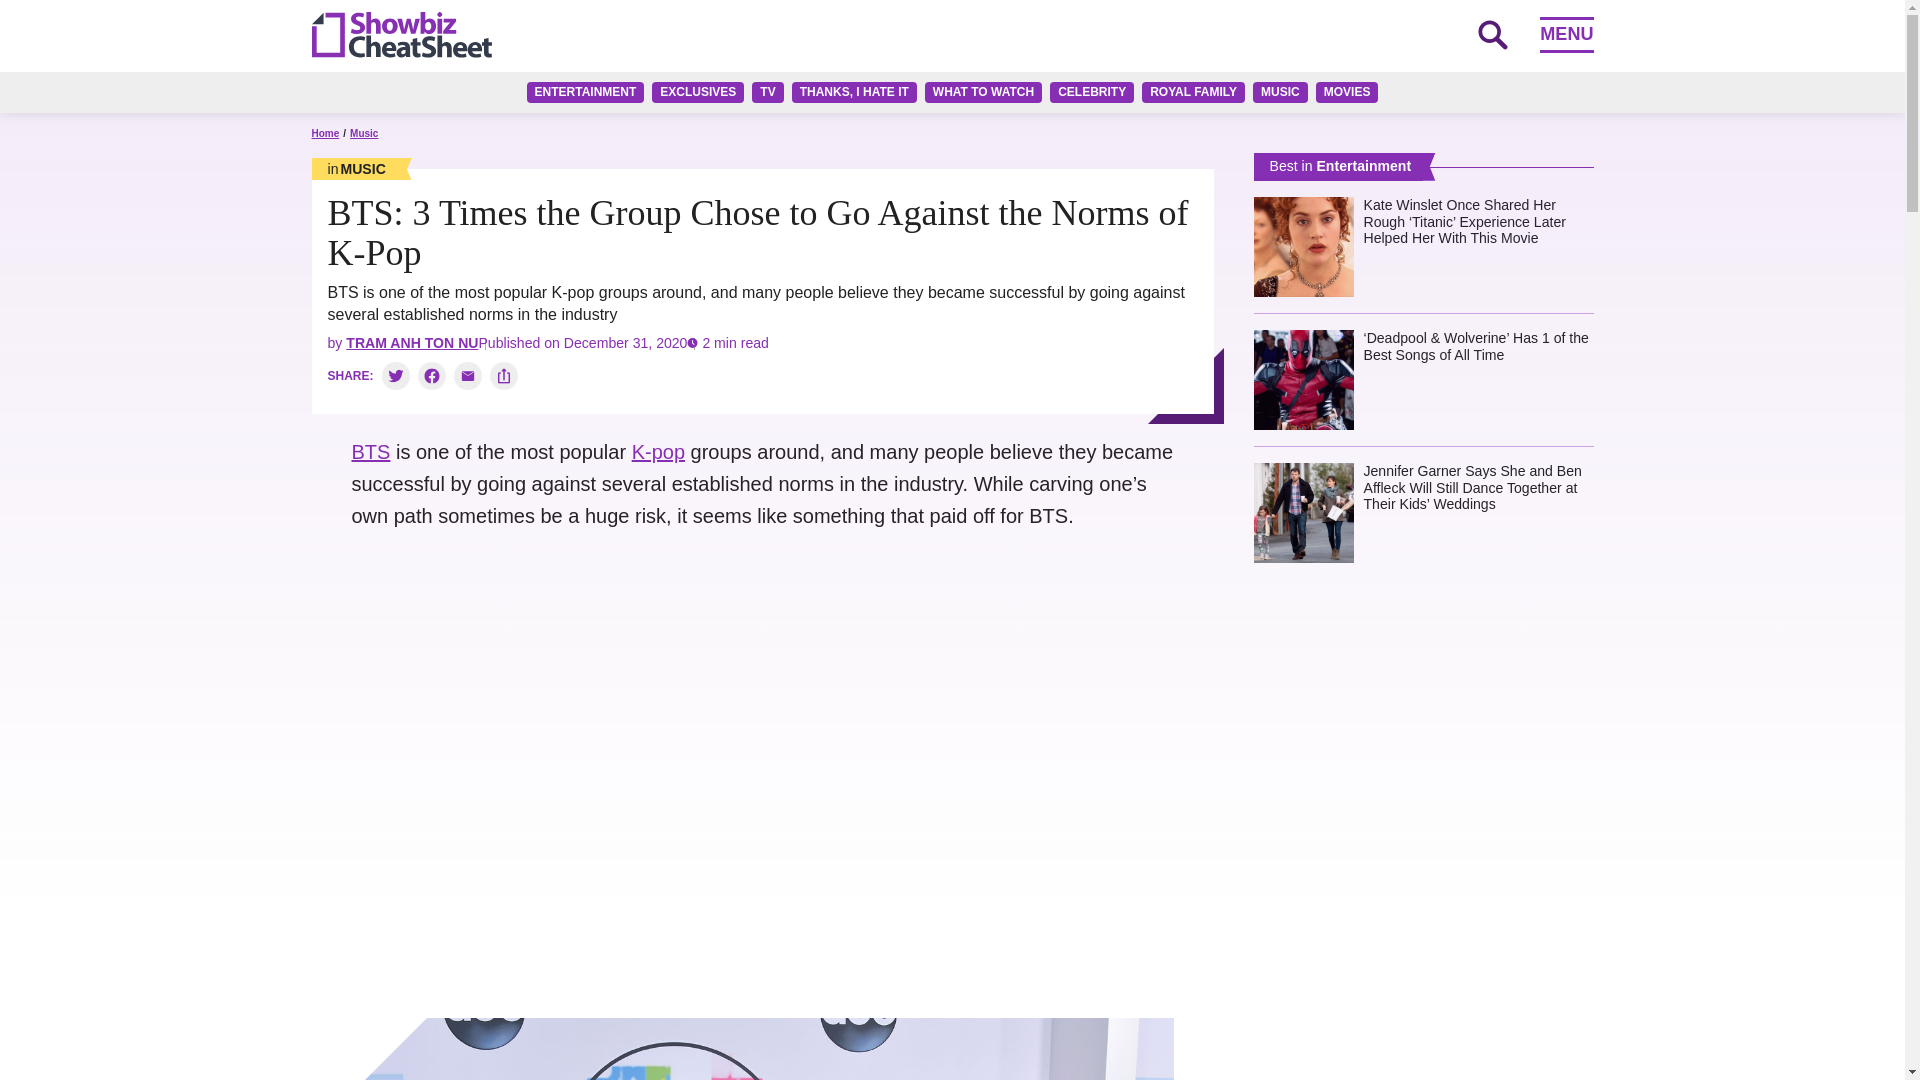  Describe the element at coordinates (356, 168) in the screenshot. I see `Music` at that location.